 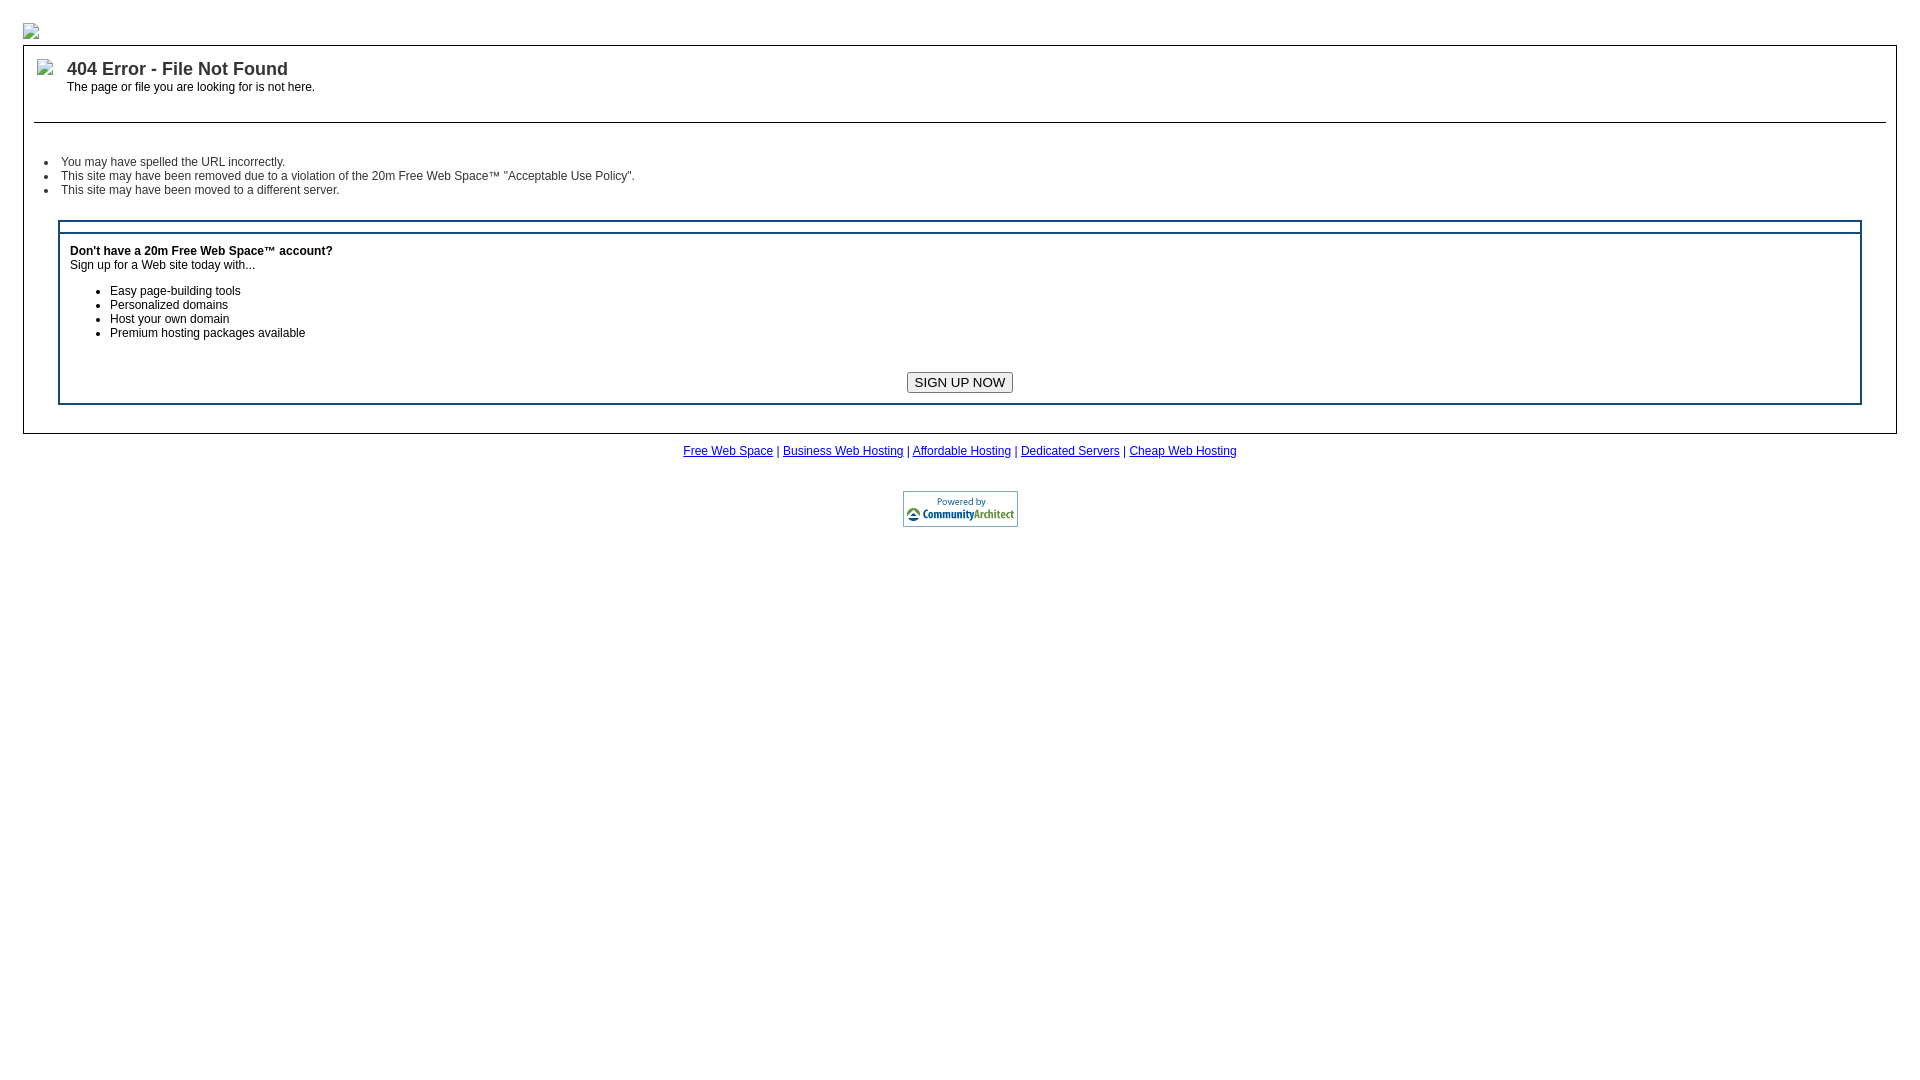 I want to click on Cheap Web Hosting, so click(x=1182, y=451).